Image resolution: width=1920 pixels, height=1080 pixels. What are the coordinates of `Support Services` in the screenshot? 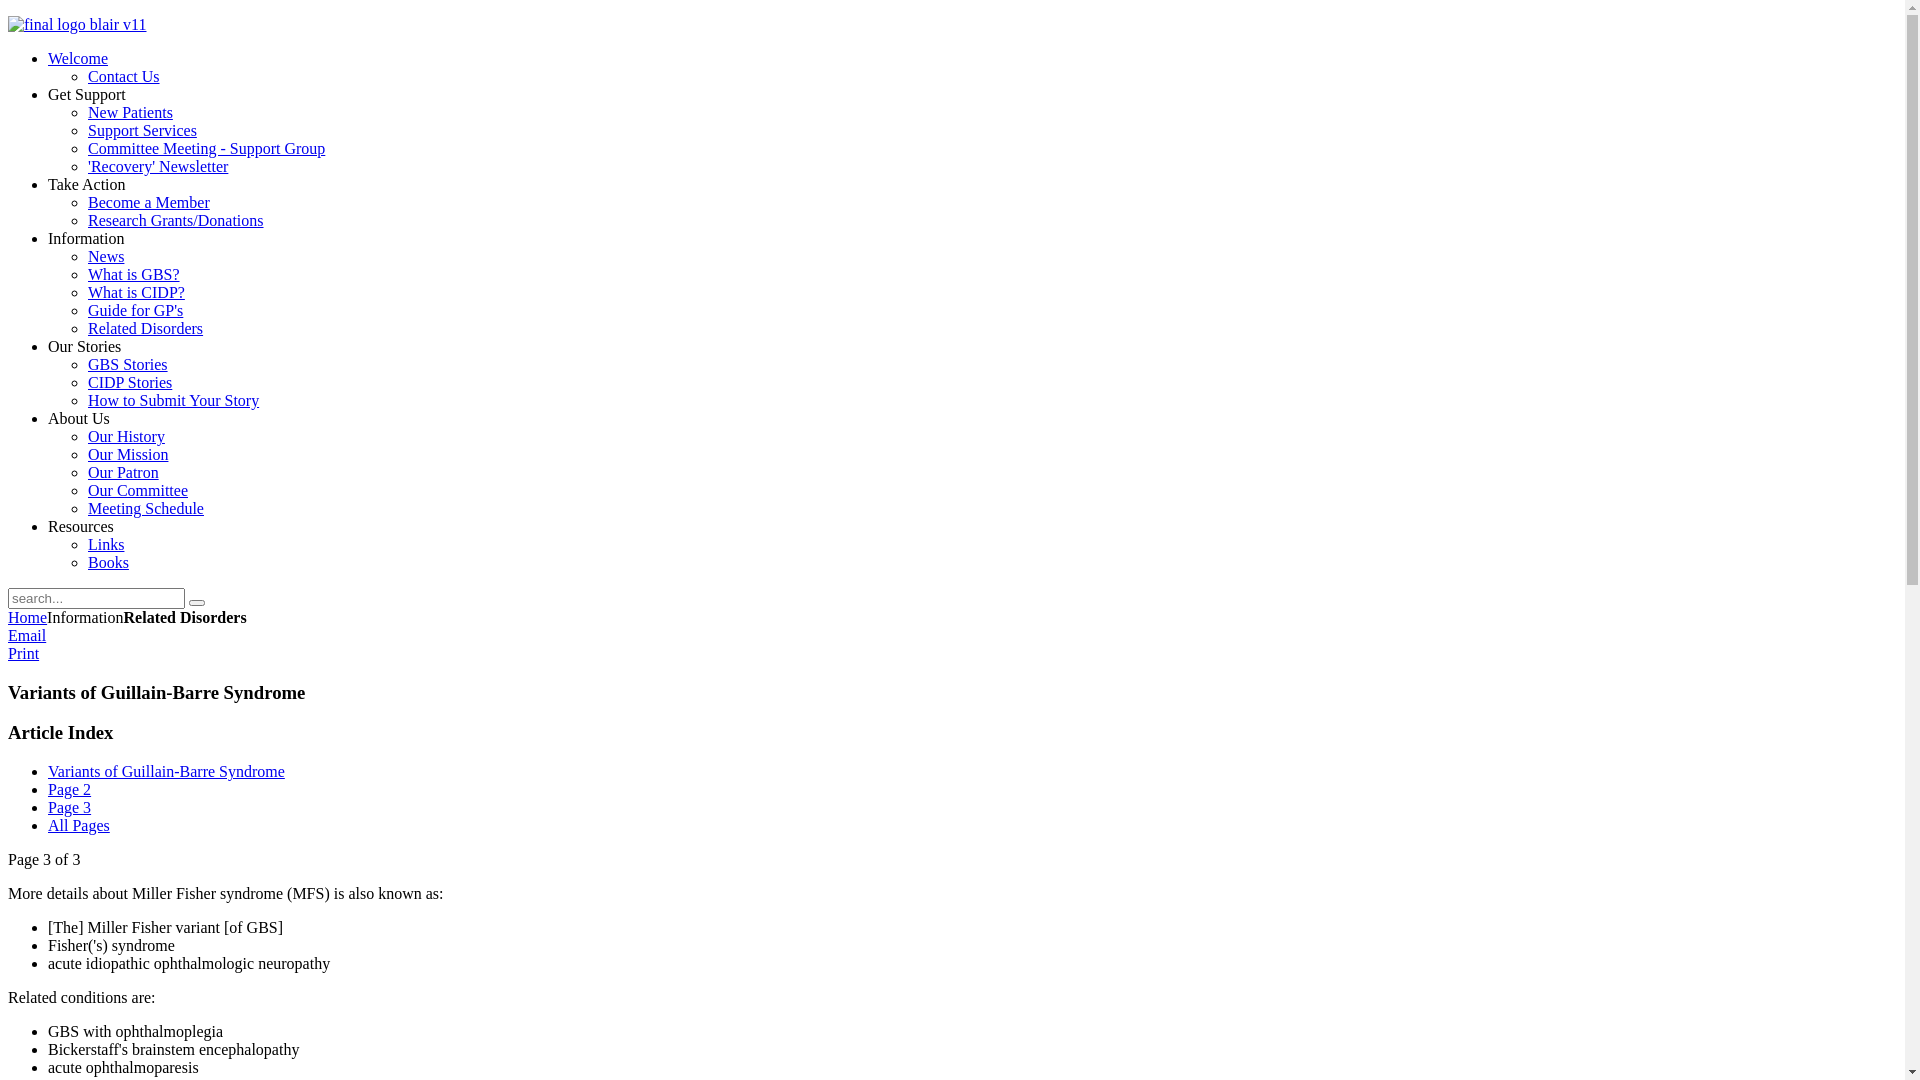 It's located at (142, 130).